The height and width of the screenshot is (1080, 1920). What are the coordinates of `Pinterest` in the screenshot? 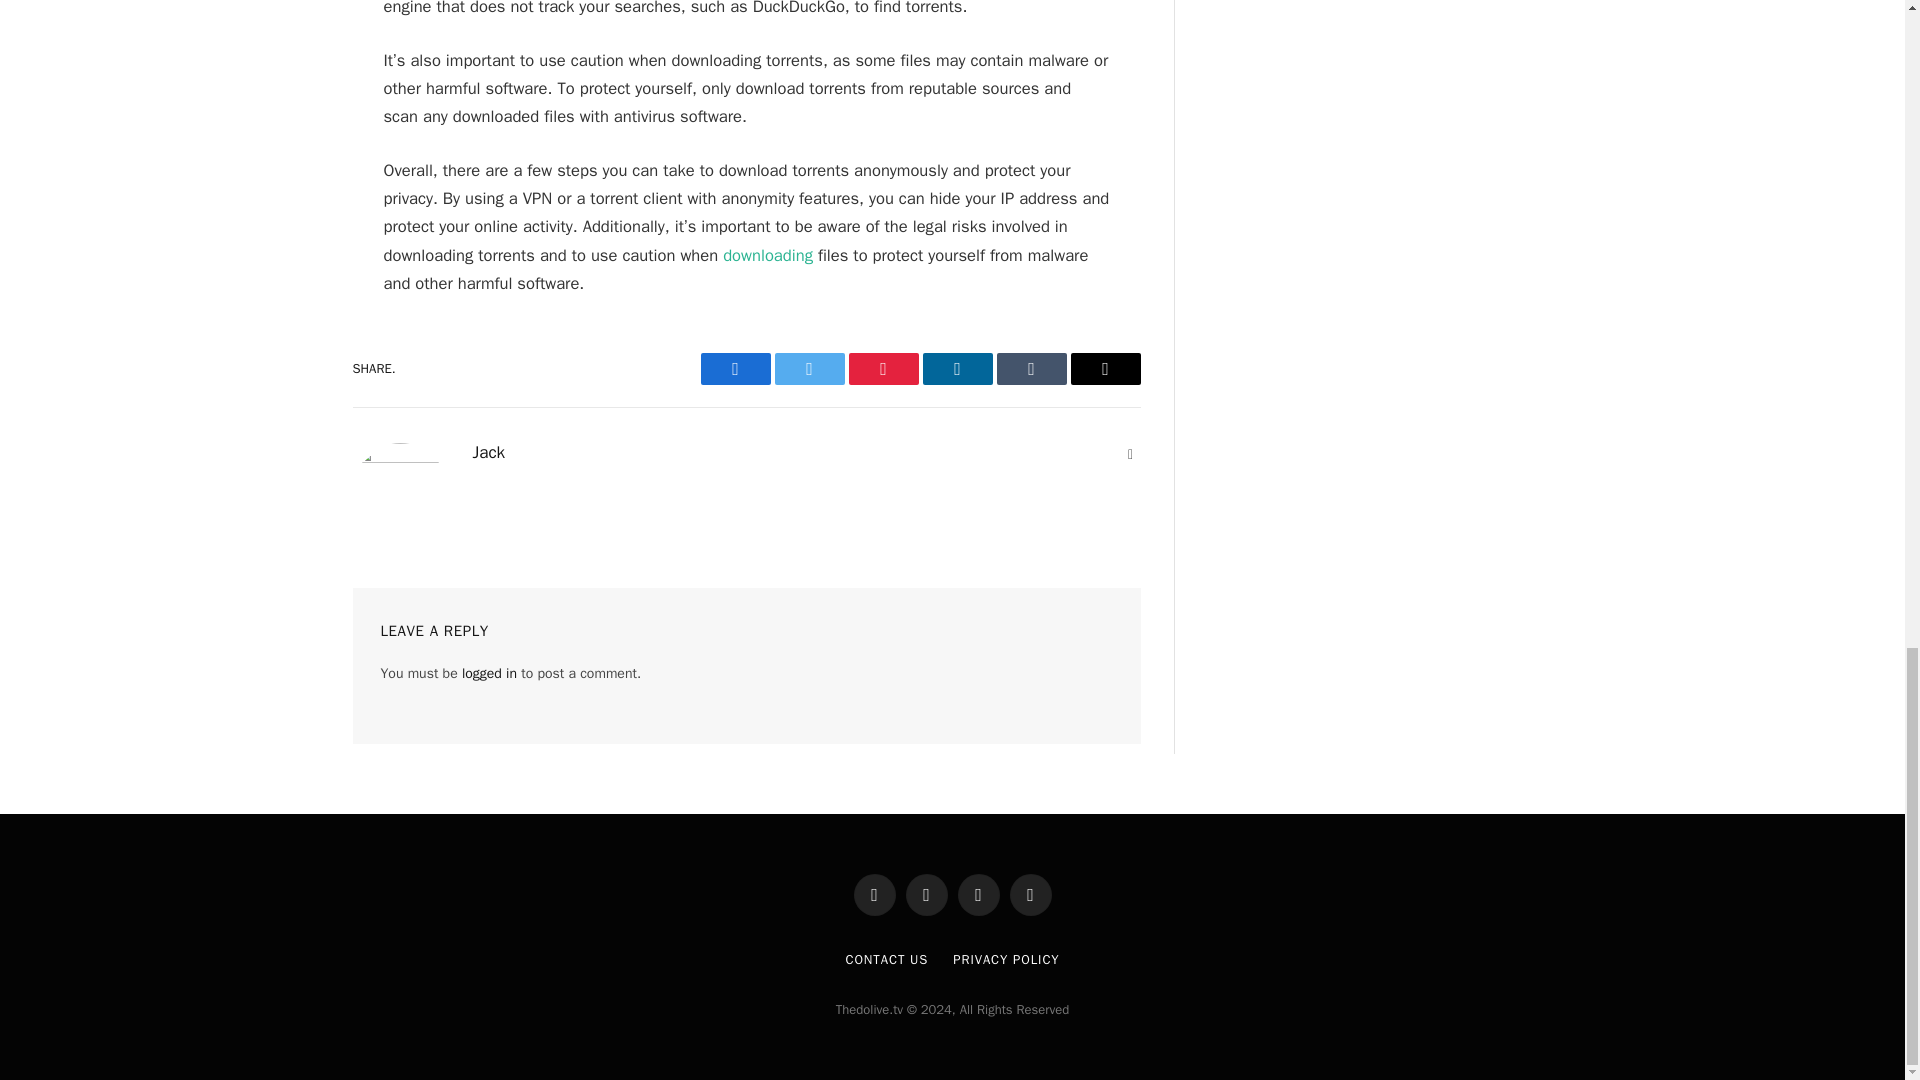 It's located at (882, 368).